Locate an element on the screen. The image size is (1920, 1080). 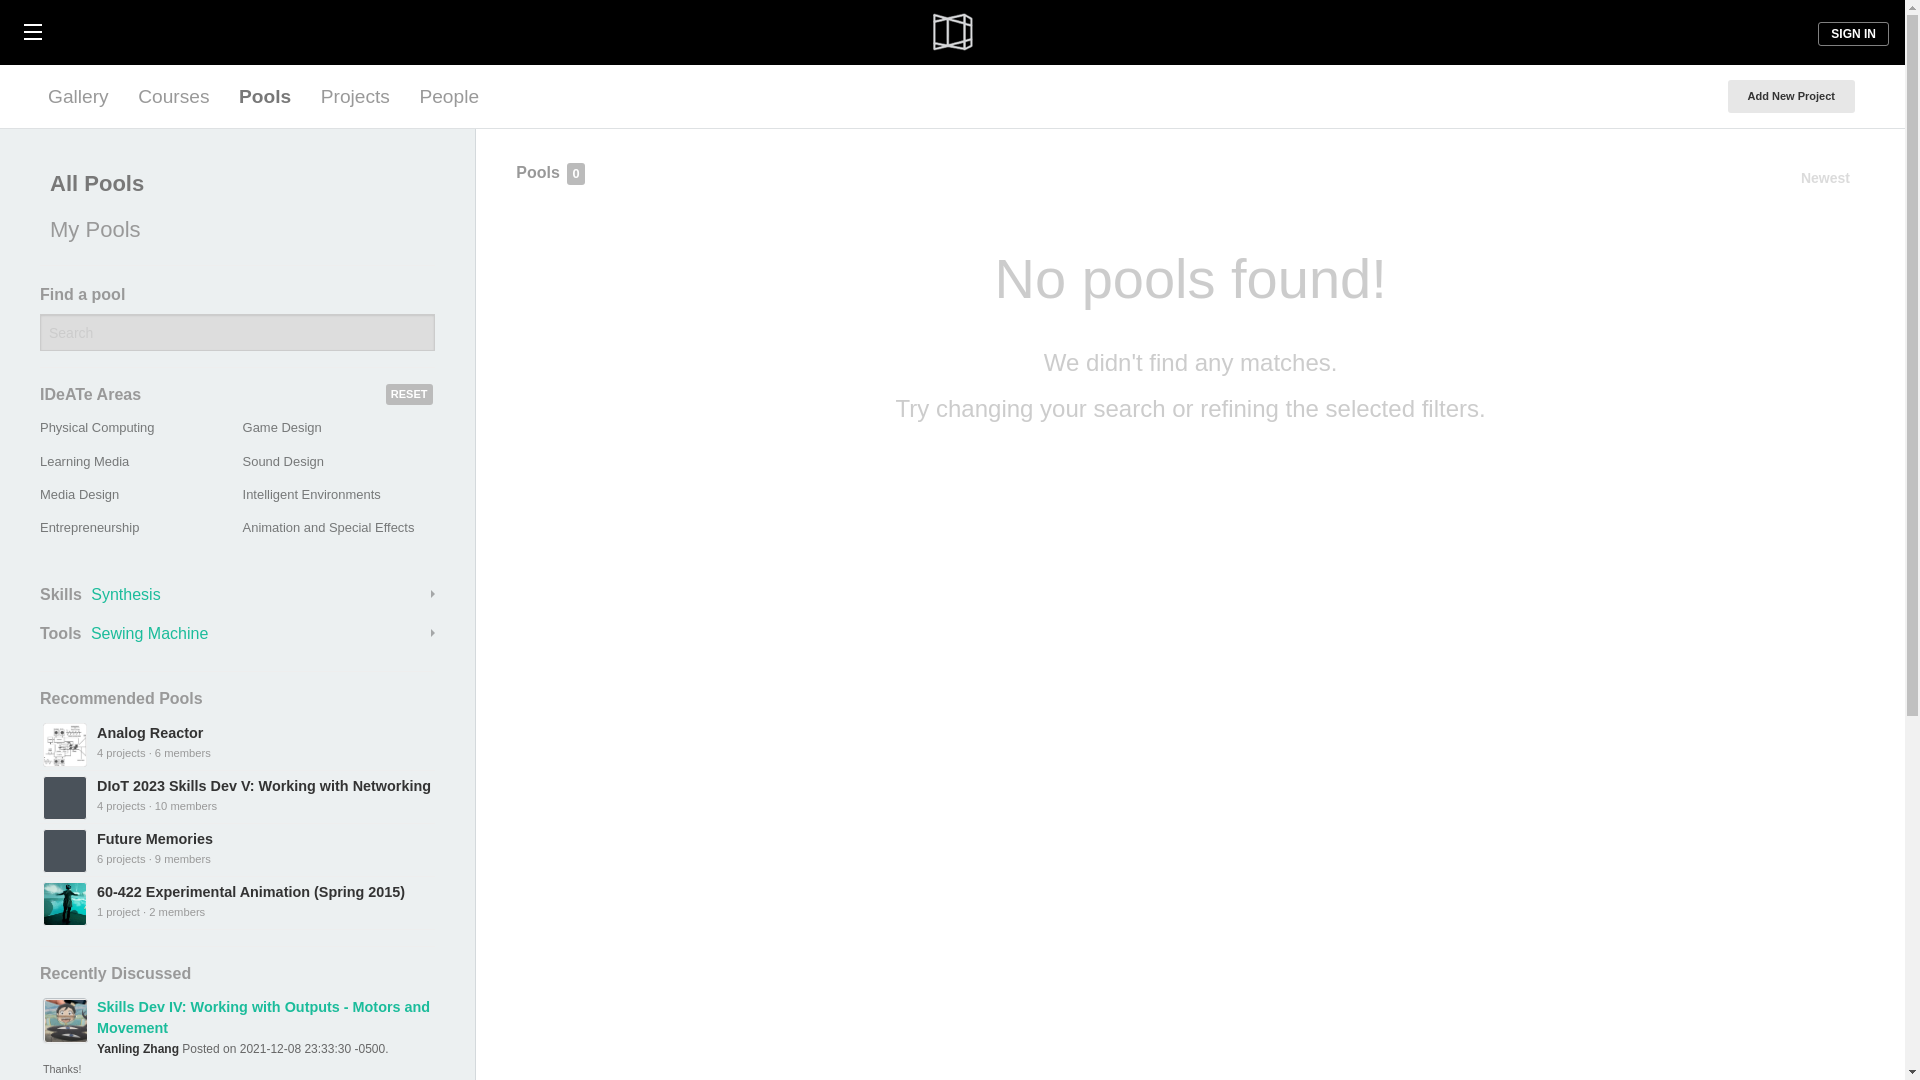
My Pools is located at coordinates (232, 230).